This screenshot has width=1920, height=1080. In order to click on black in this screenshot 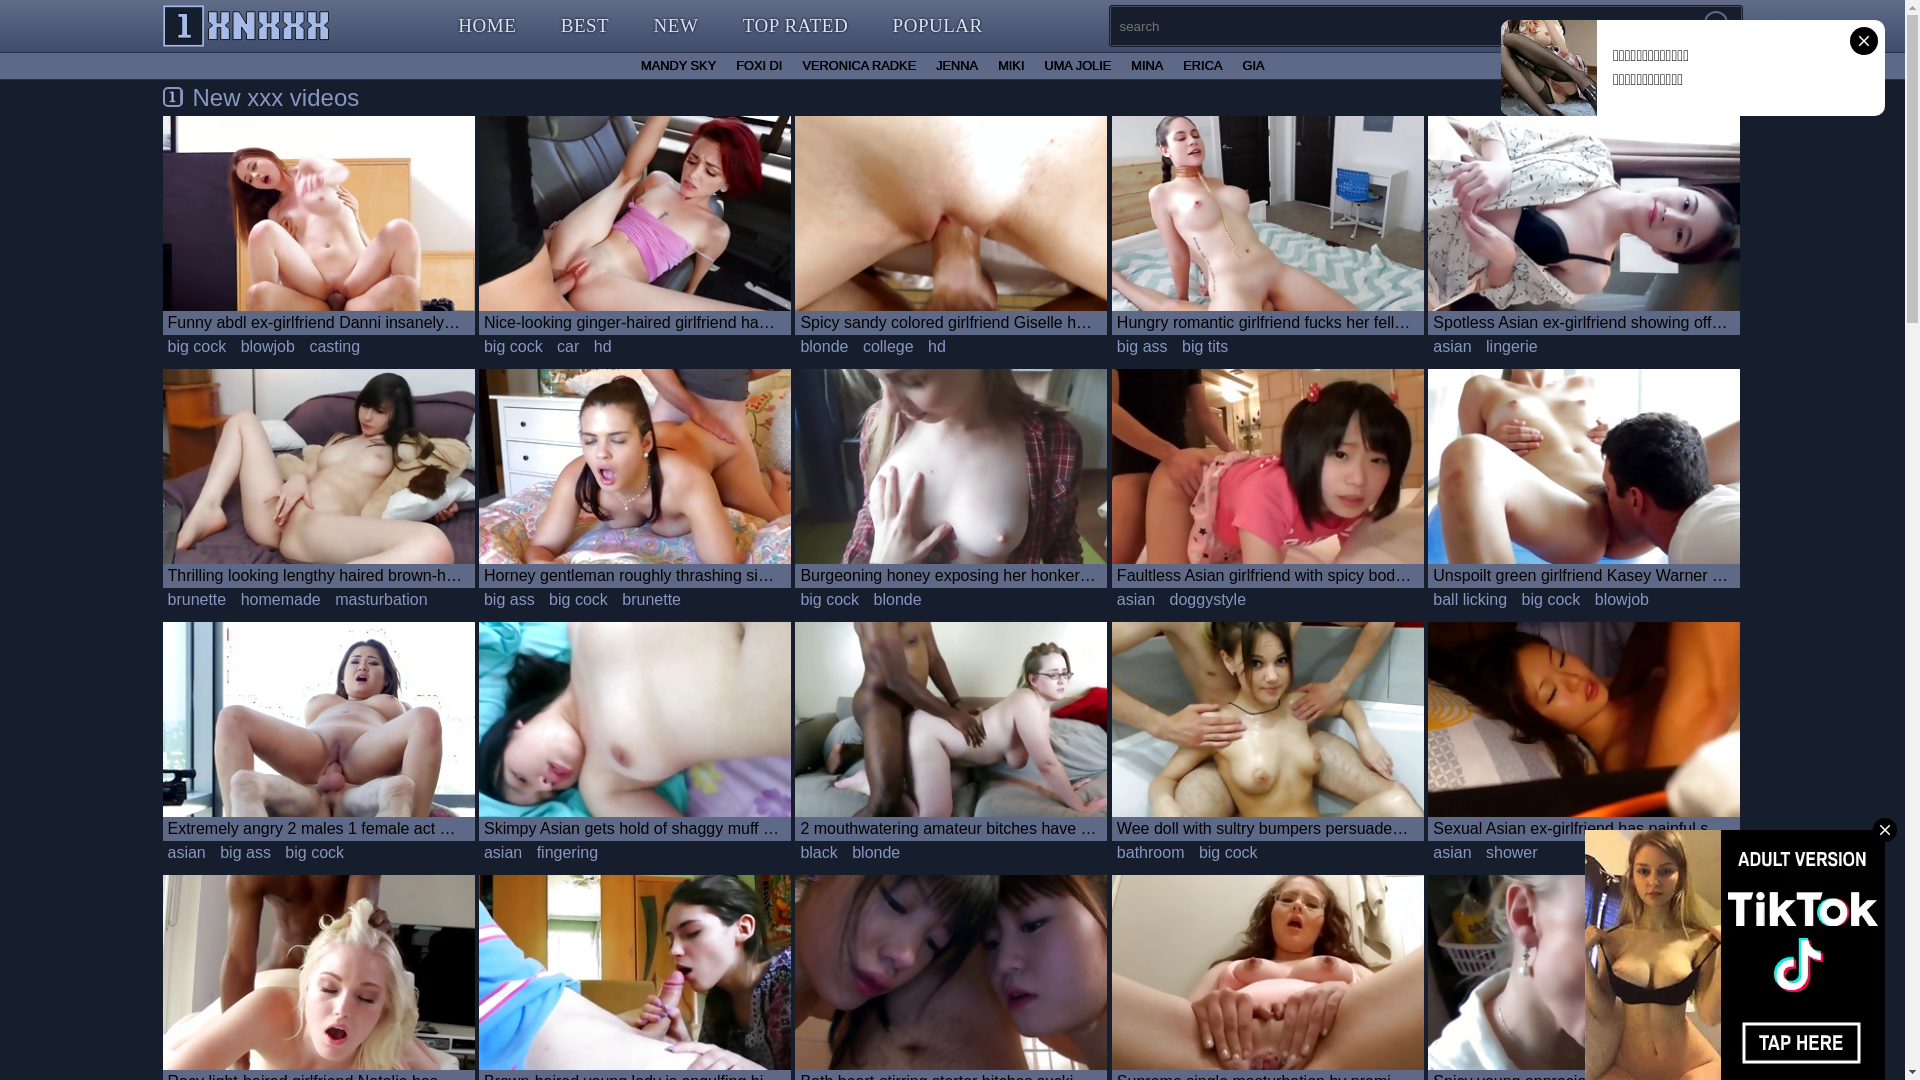, I will do `click(818, 853)`.